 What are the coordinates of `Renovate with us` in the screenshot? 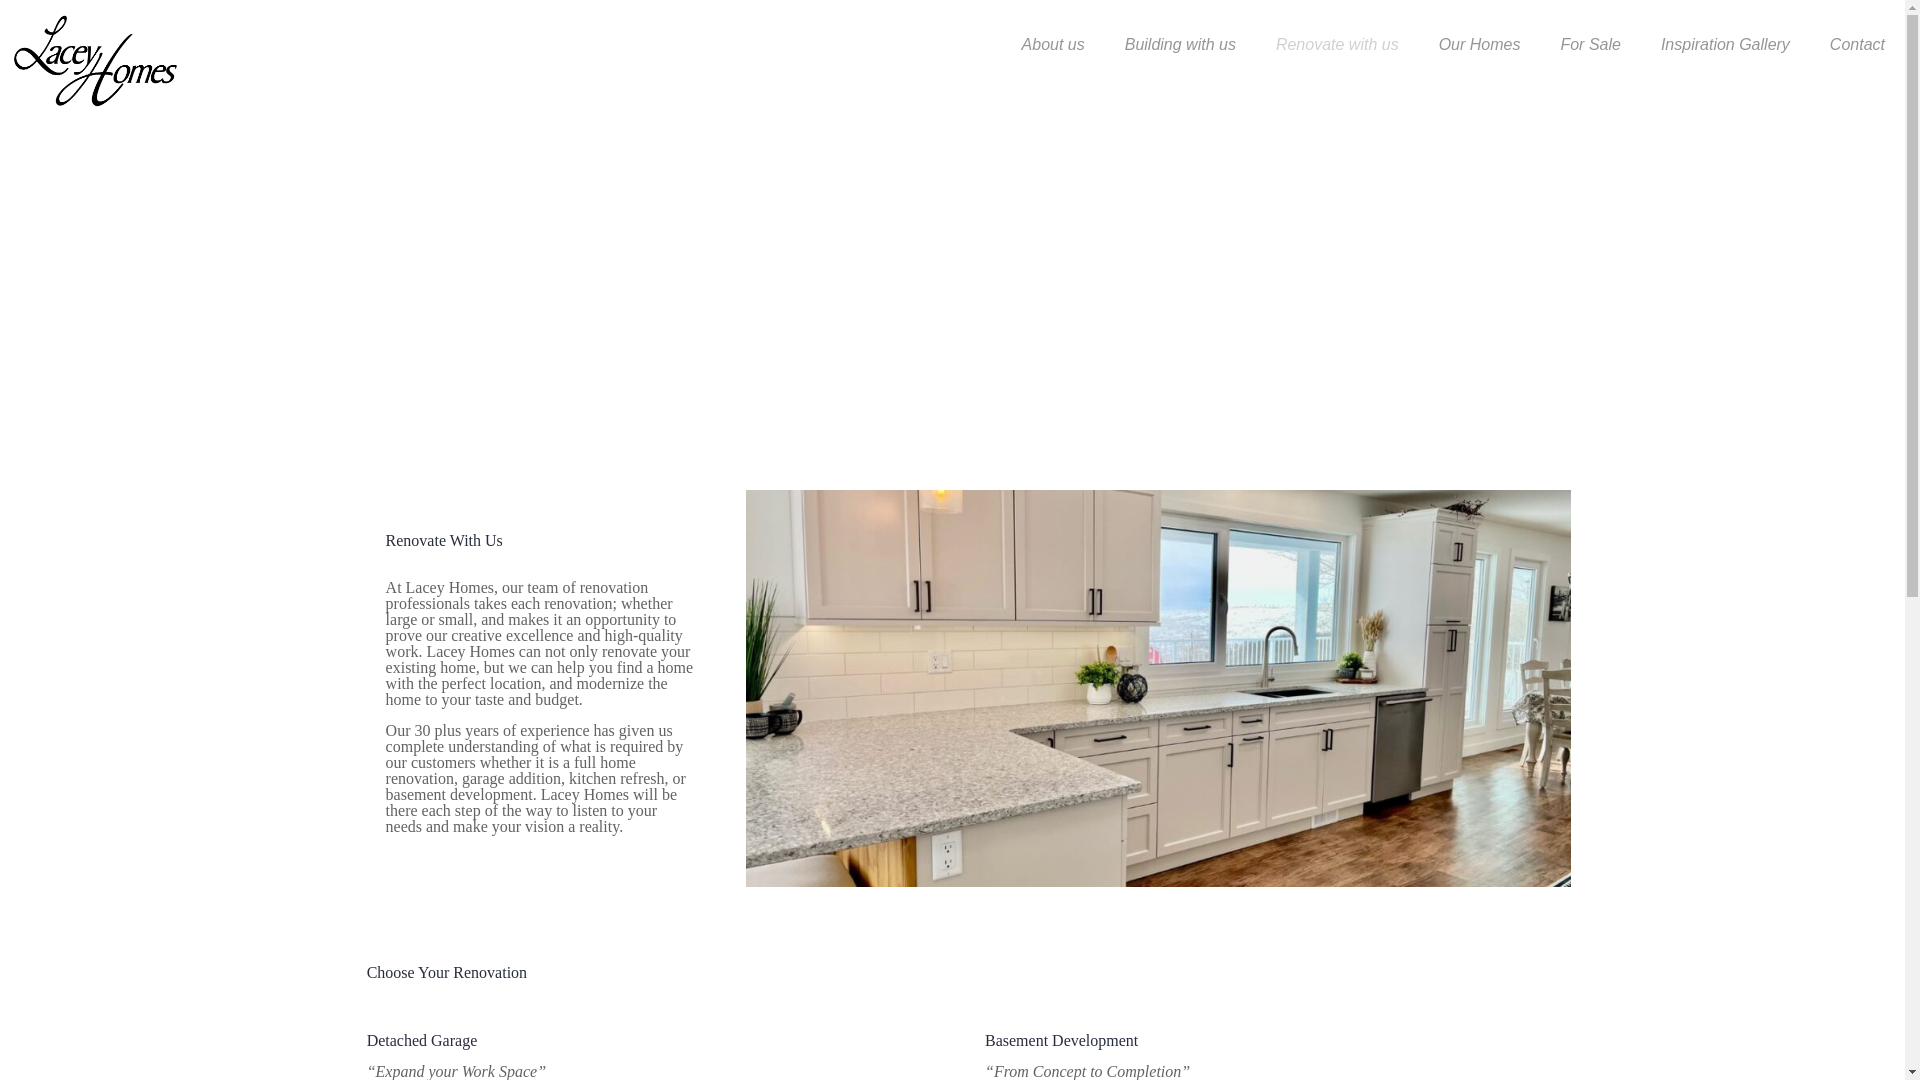 It's located at (1336, 44).